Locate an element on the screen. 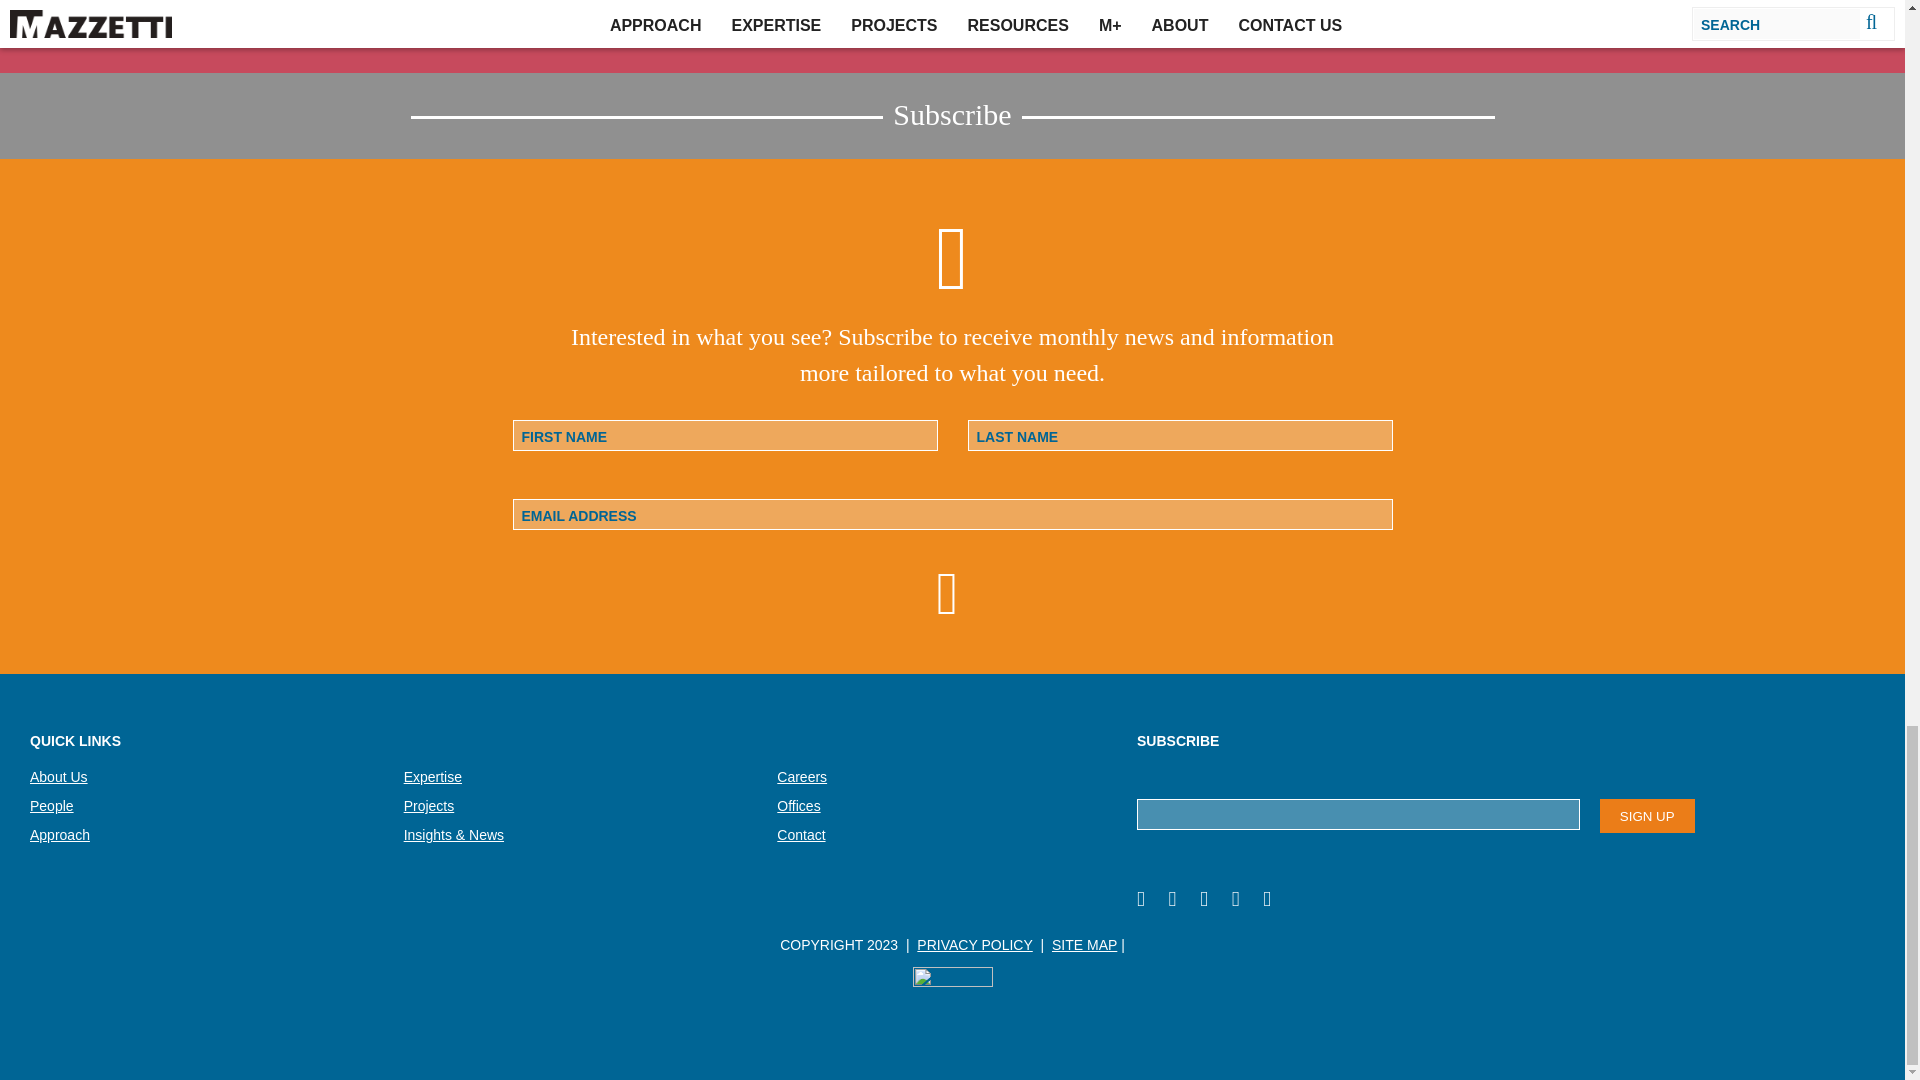  Sign Up is located at coordinates (1647, 816).